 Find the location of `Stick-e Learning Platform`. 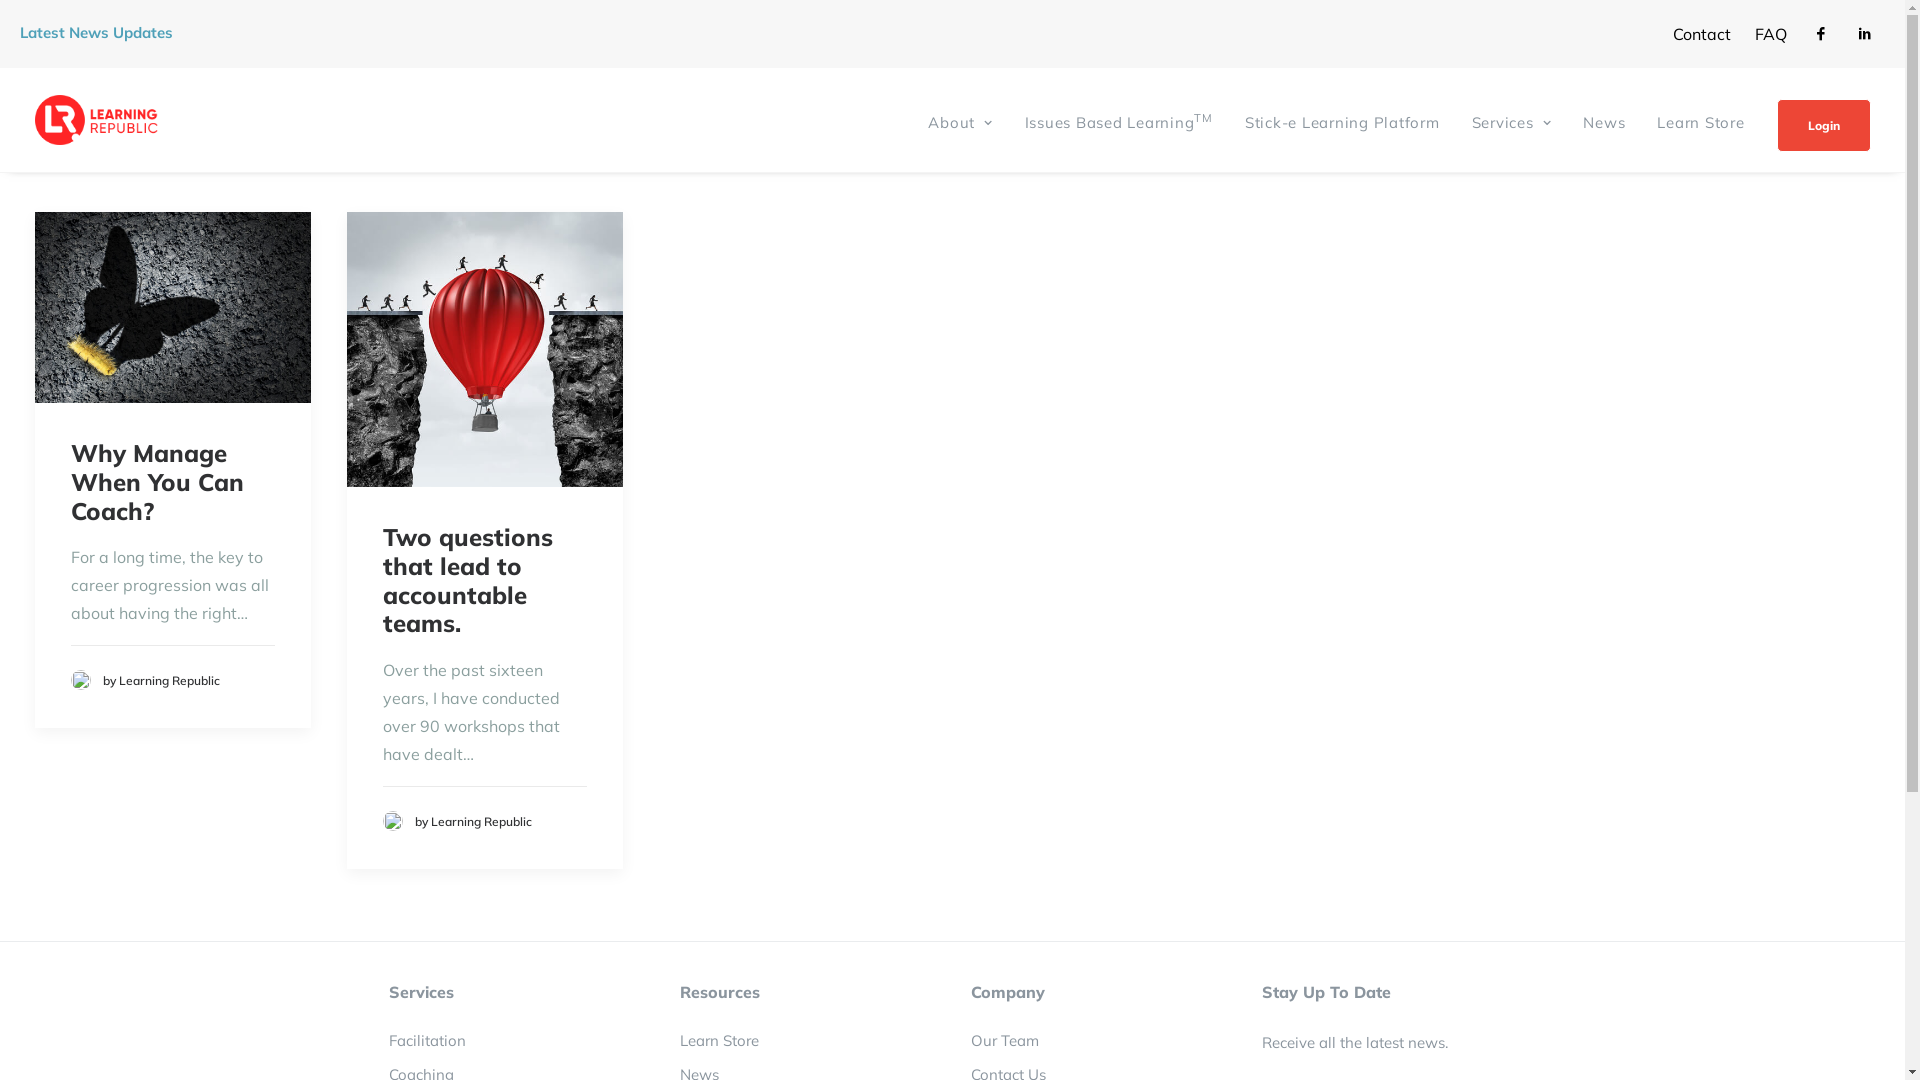

Stick-e Learning Platform is located at coordinates (1342, 120).